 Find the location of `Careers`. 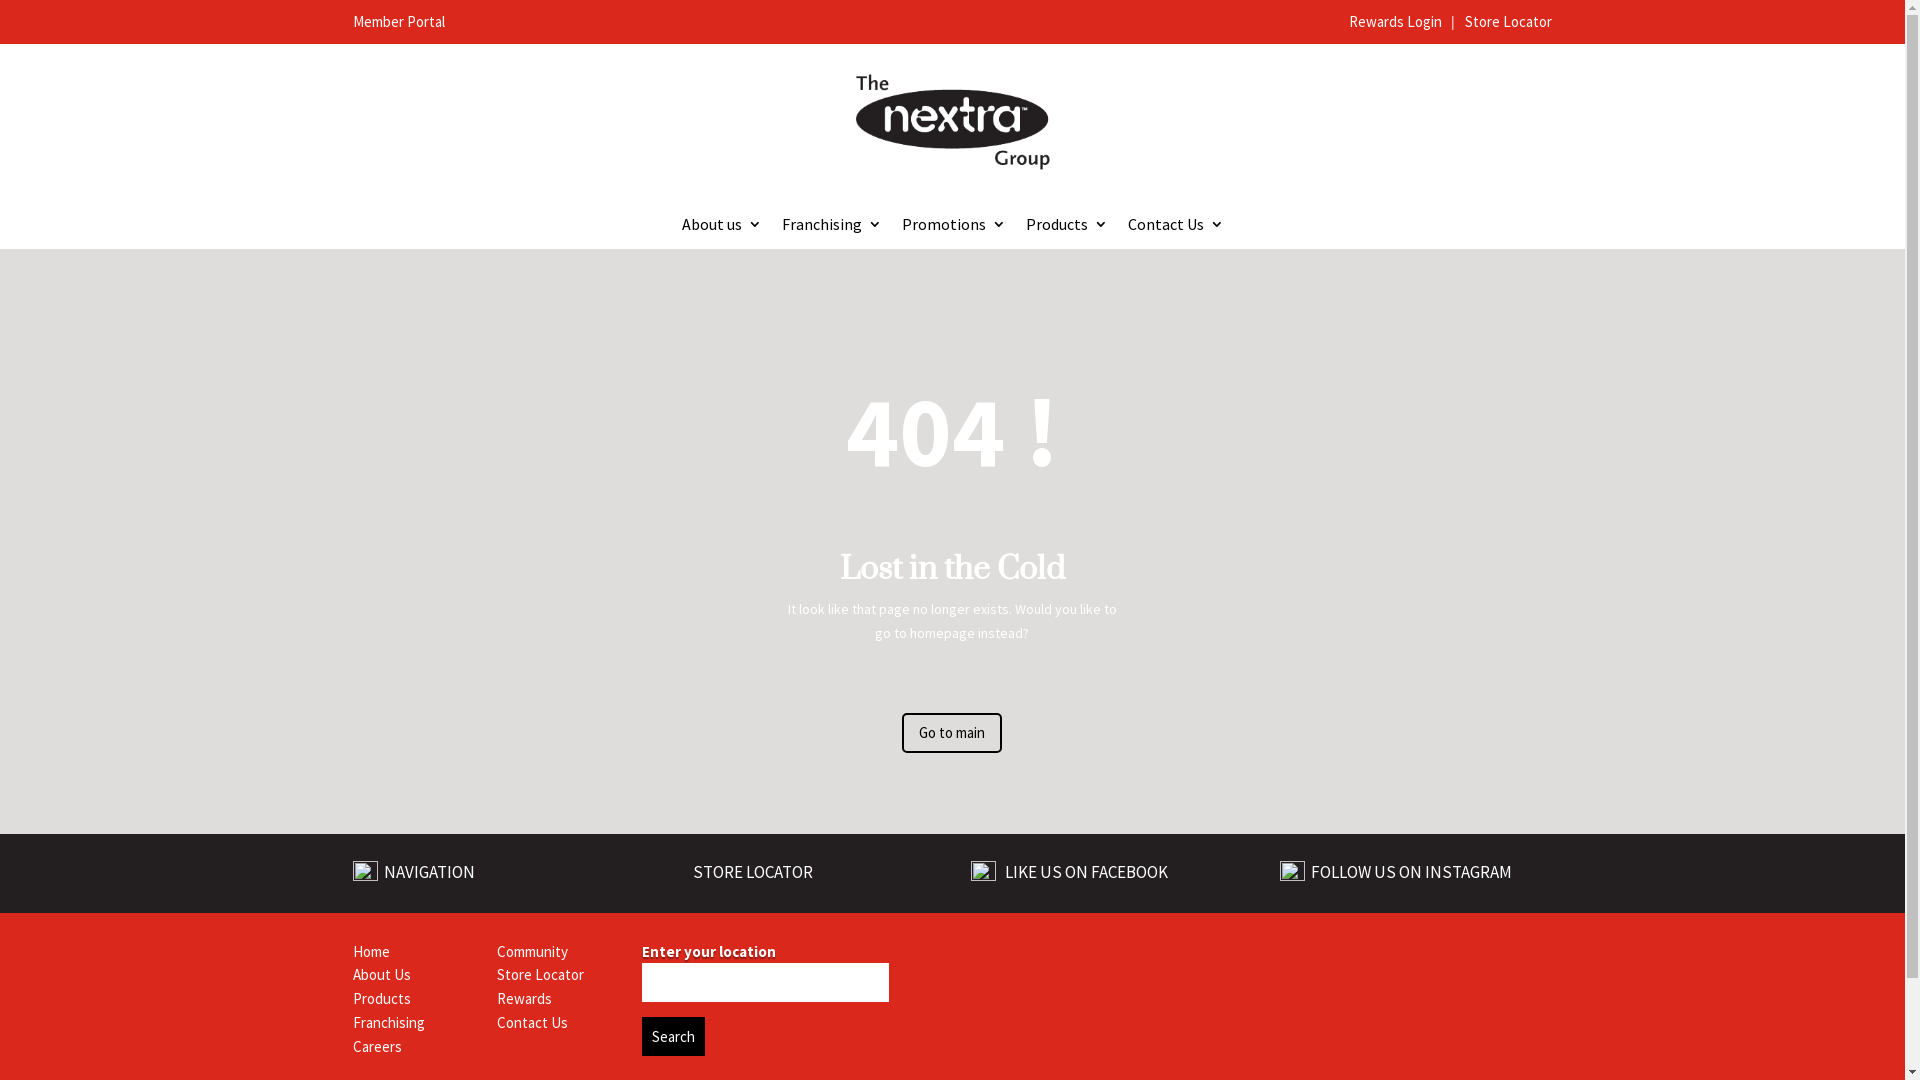

Careers is located at coordinates (376, 1046).